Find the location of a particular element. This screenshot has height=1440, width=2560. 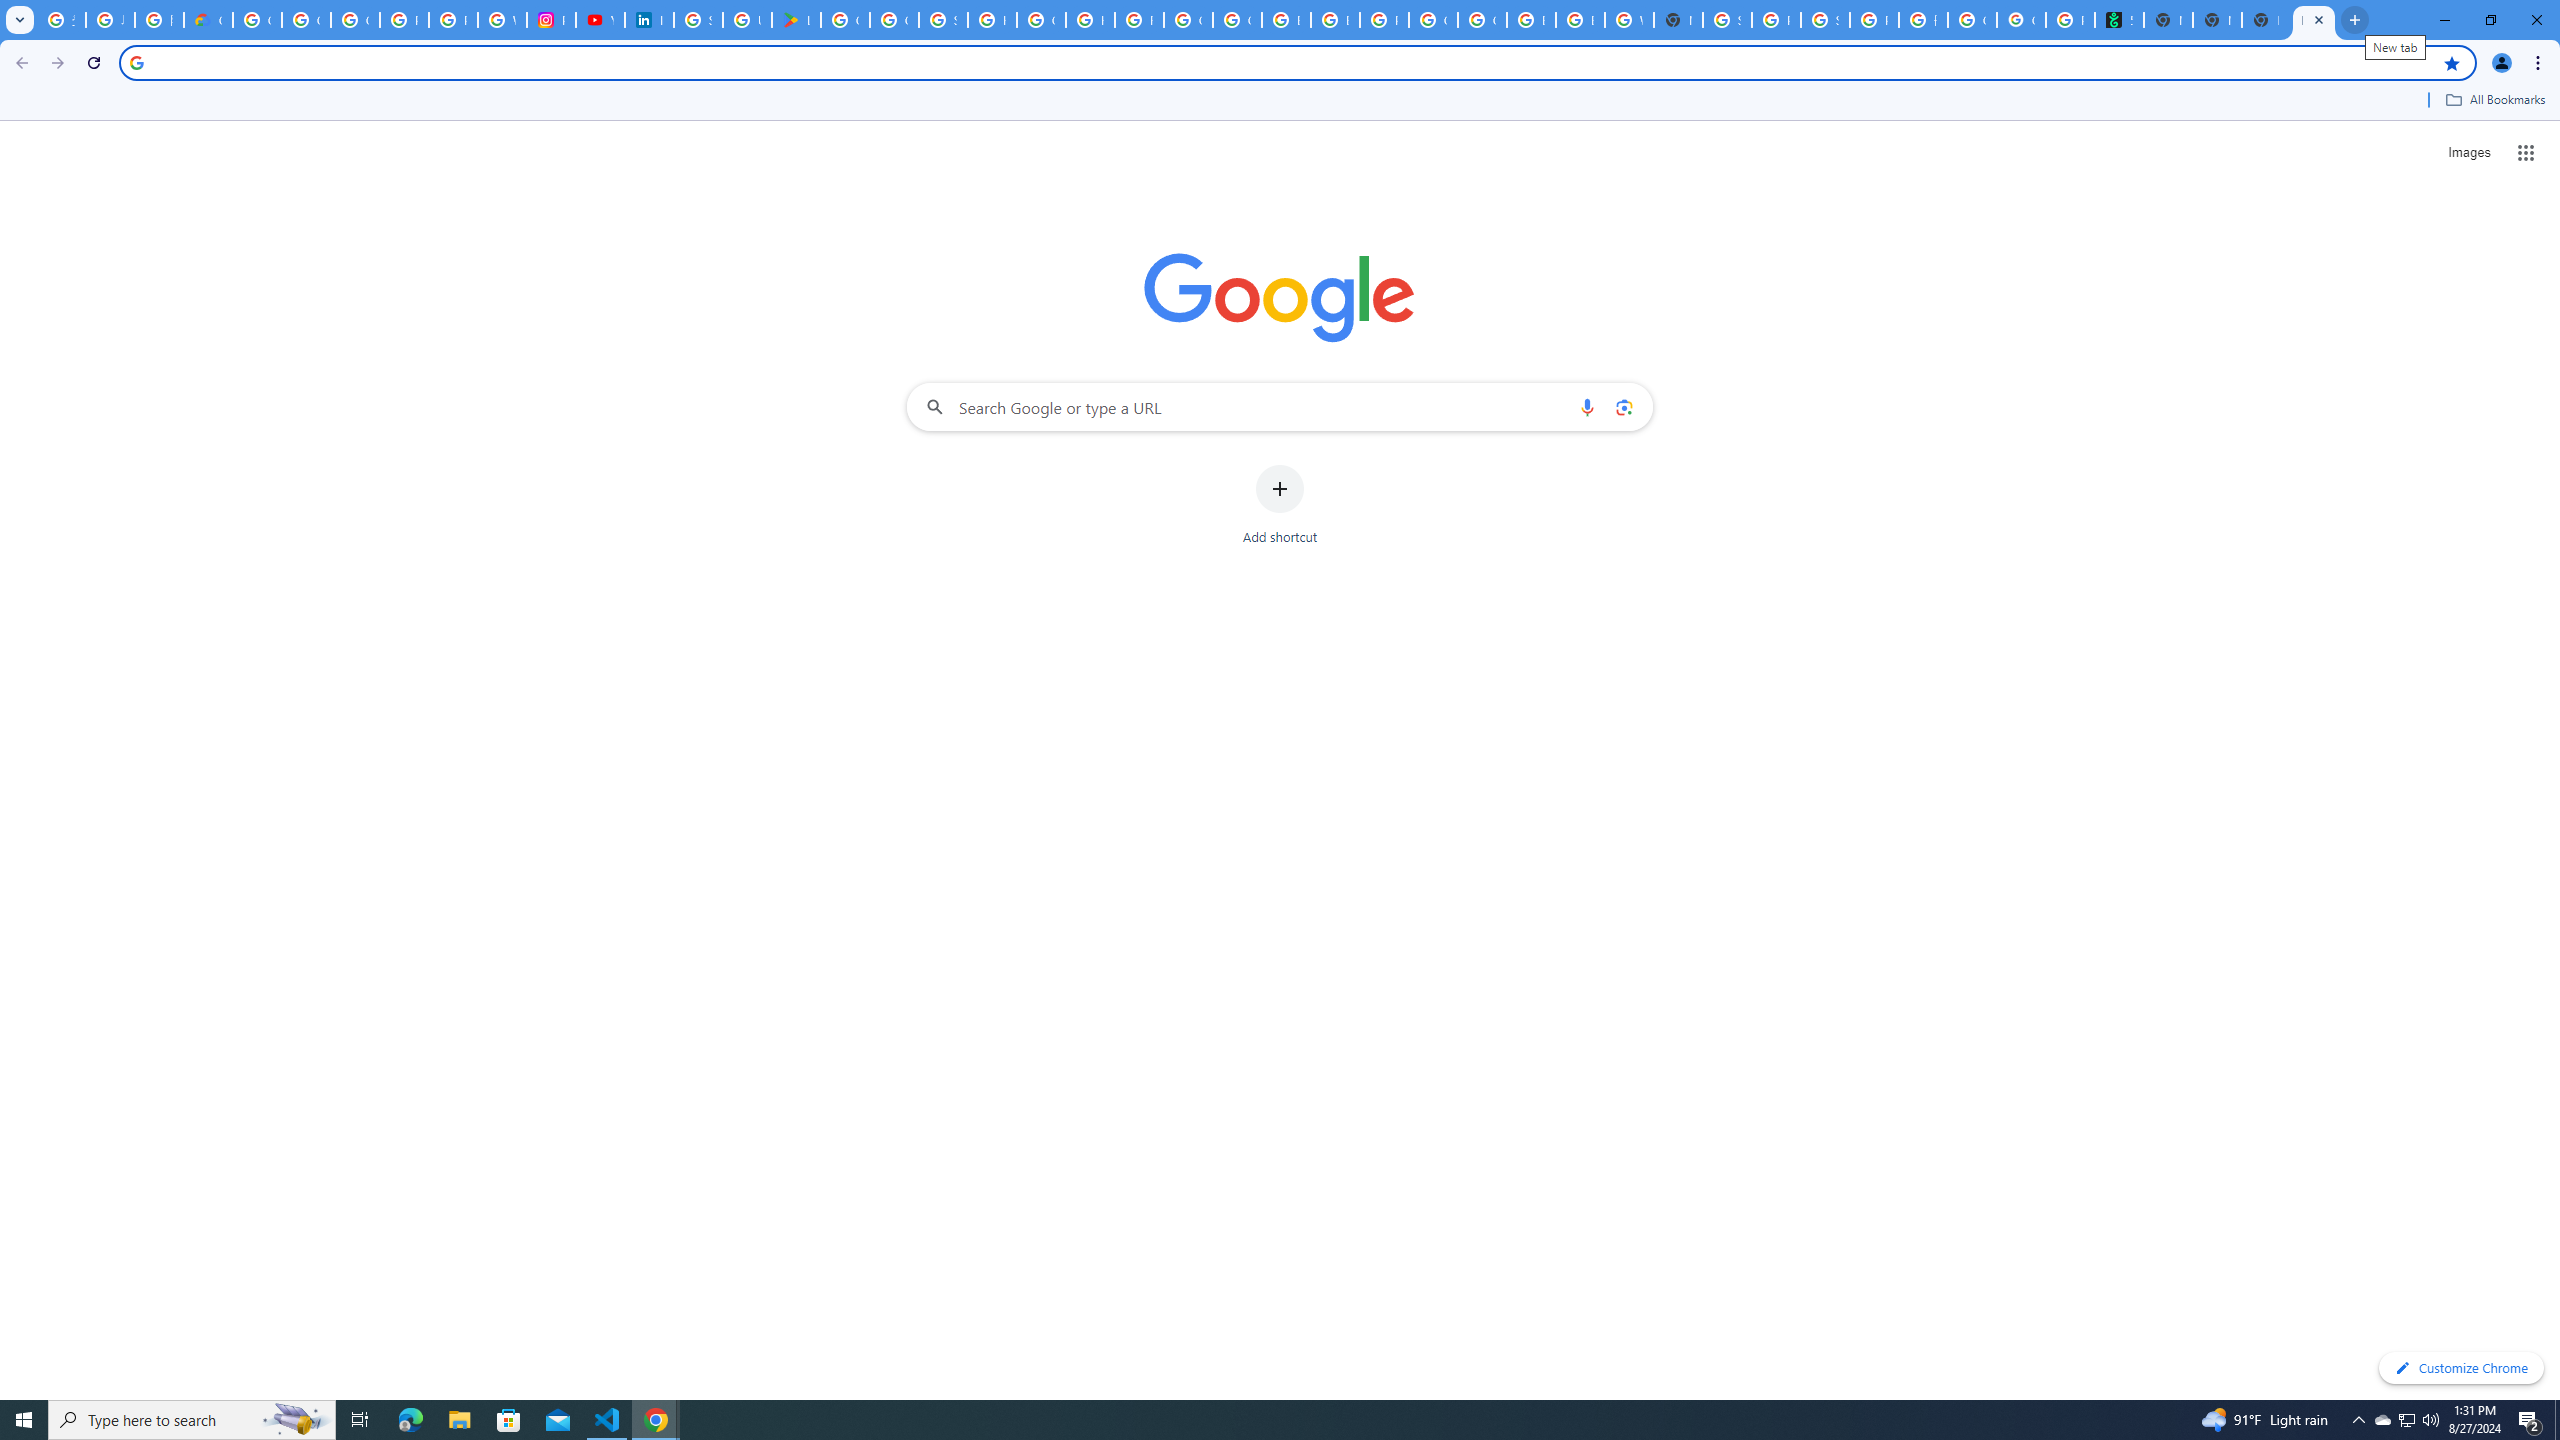

Search by voice is located at coordinates (1587, 406).